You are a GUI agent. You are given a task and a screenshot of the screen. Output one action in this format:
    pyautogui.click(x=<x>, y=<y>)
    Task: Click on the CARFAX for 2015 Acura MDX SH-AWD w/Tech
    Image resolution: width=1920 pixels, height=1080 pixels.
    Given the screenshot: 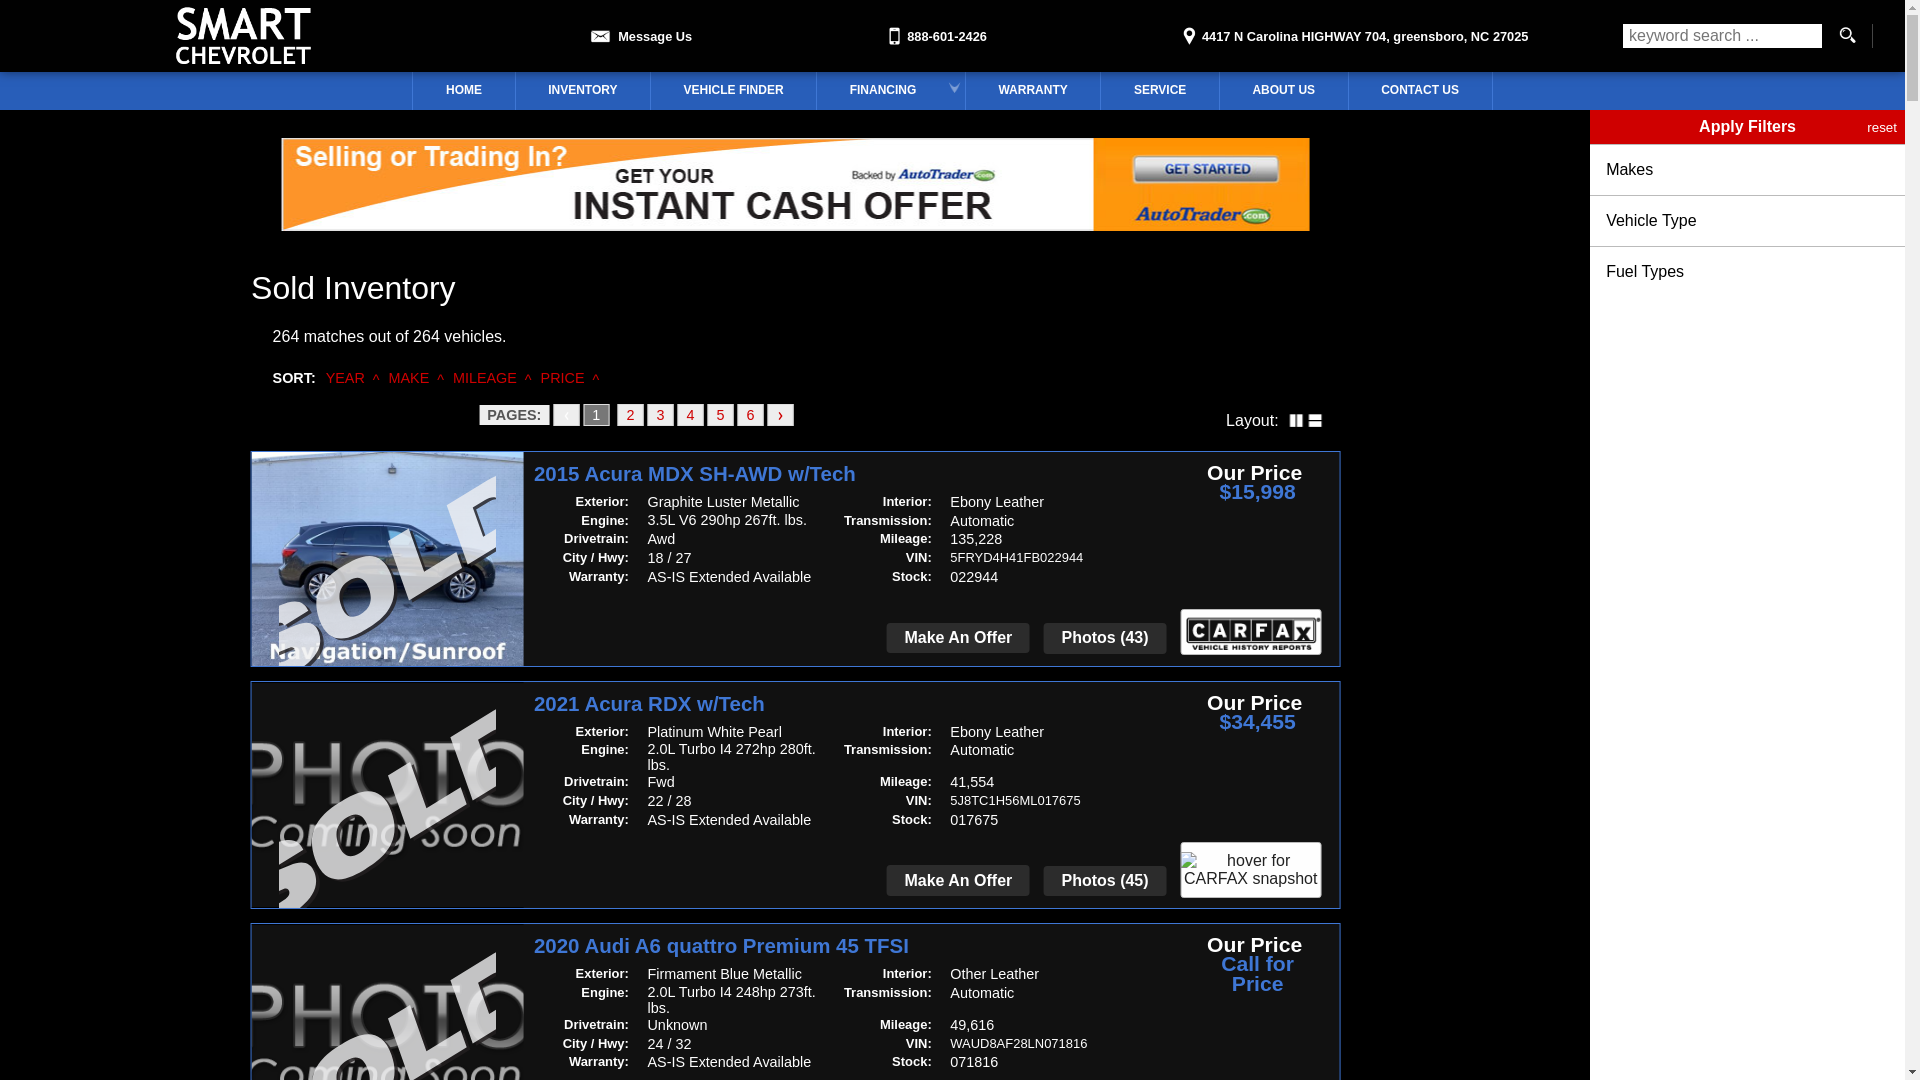 What is the action you would take?
    pyautogui.click(x=1250, y=632)
    